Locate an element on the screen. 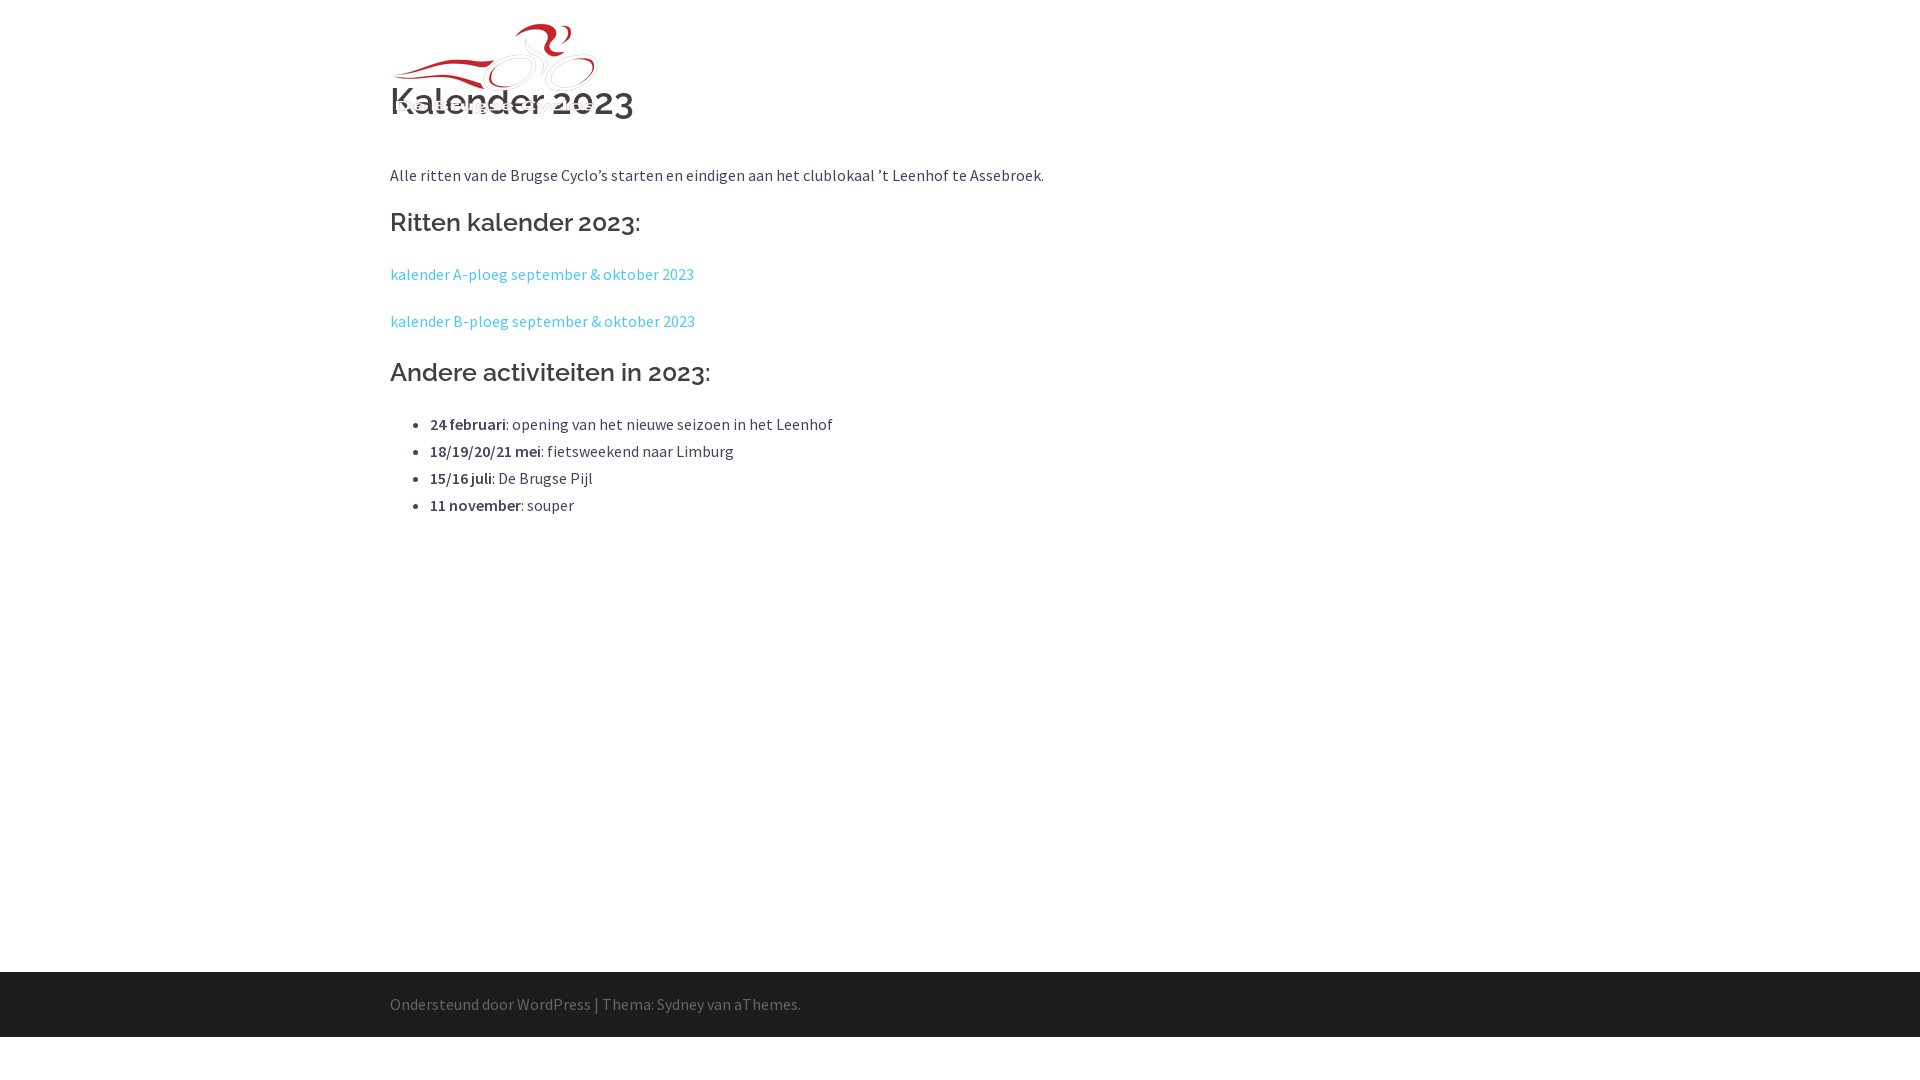 This screenshot has width=1920, height=1080. Klassement is located at coordinates (1300, 68).